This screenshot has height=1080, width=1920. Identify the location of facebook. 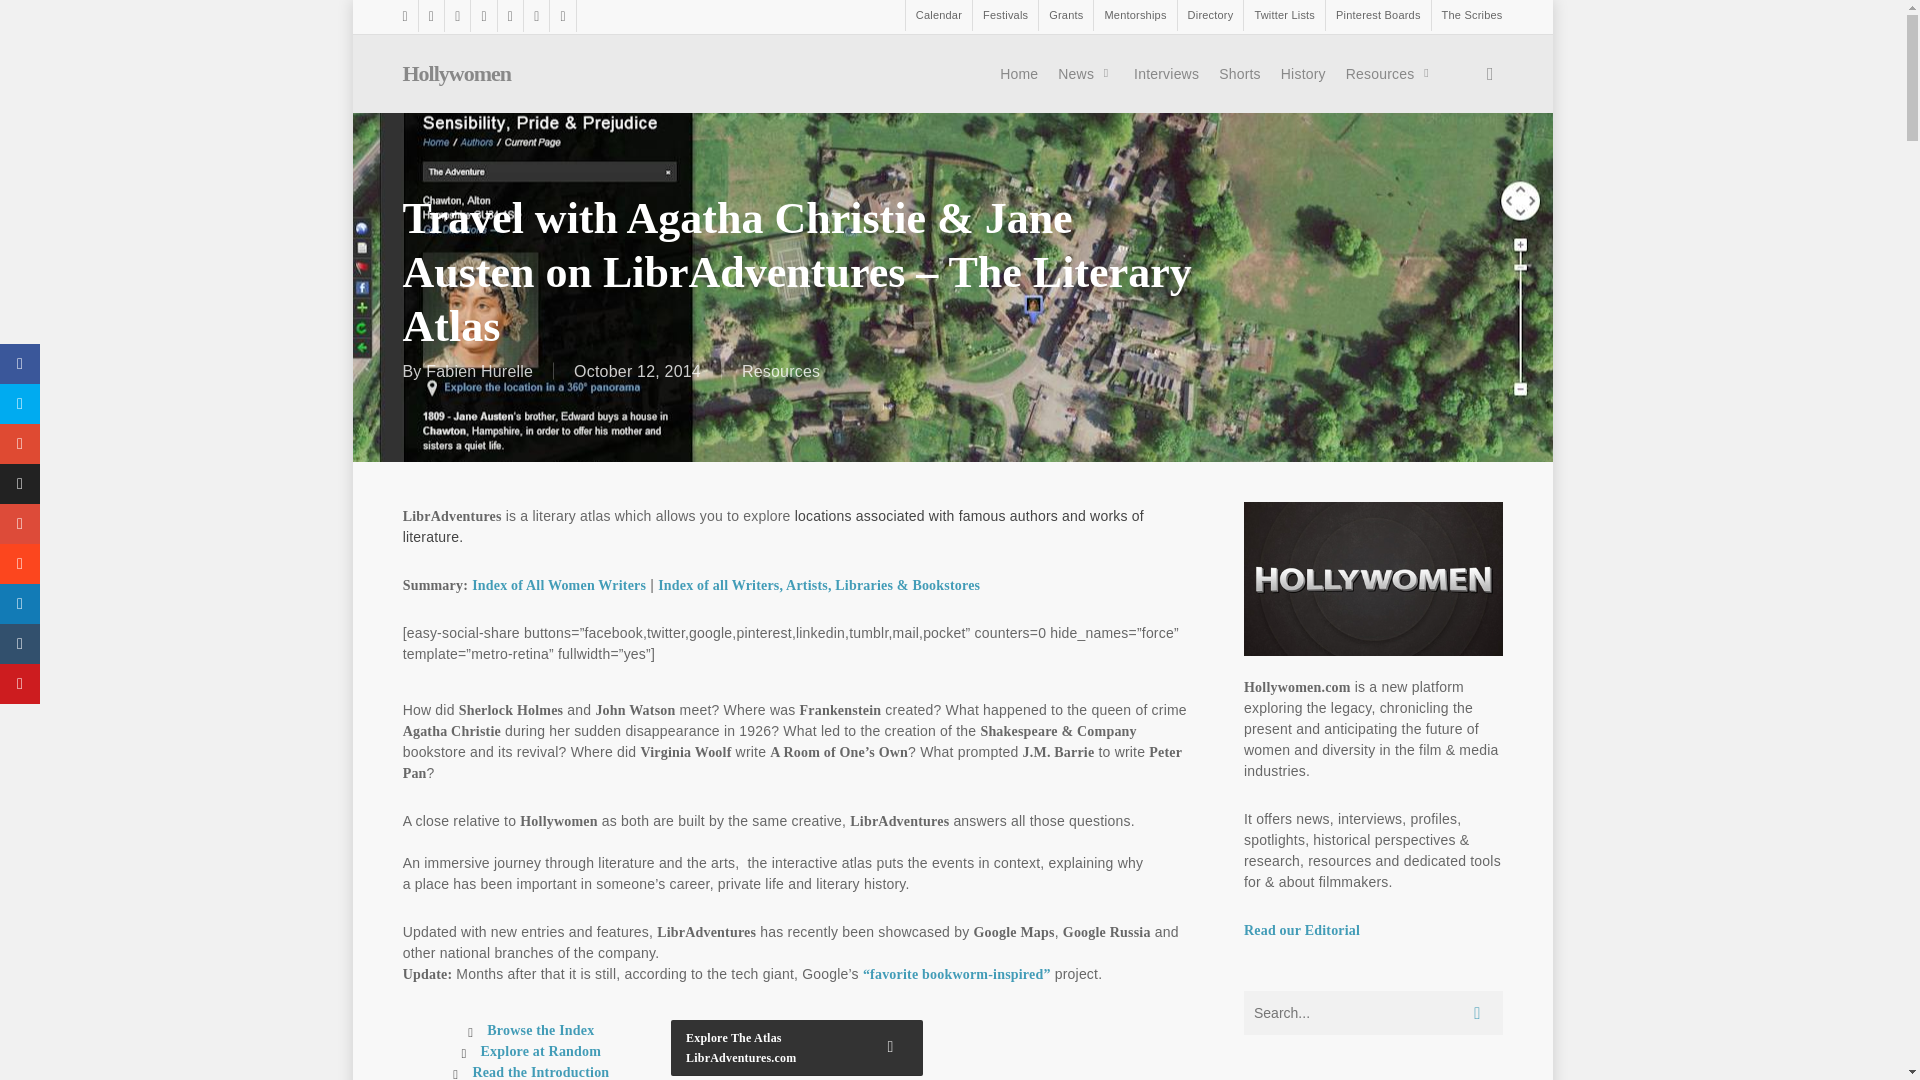
(430, 16).